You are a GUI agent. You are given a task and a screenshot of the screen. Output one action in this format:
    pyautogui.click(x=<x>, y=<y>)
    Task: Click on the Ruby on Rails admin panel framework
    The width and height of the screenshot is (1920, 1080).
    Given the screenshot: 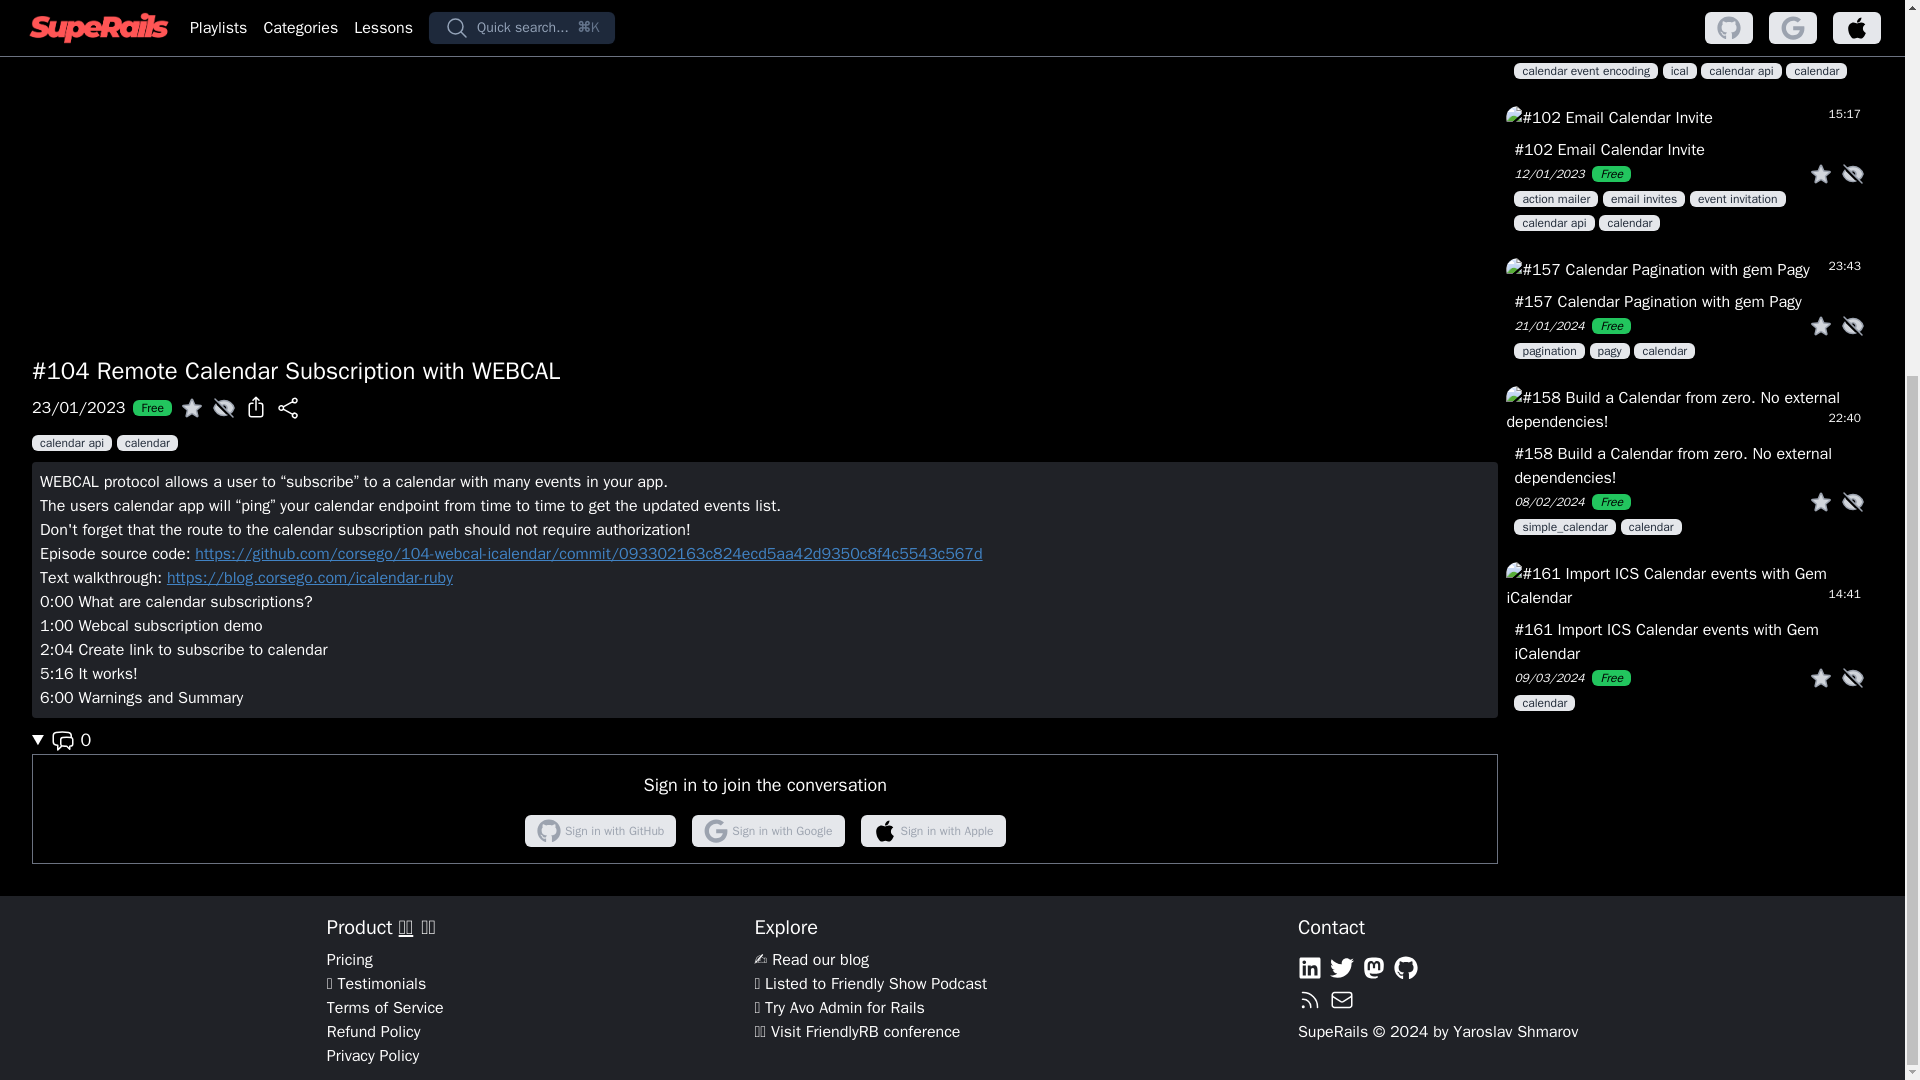 What is the action you would take?
    pyautogui.click(x=870, y=1007)
    